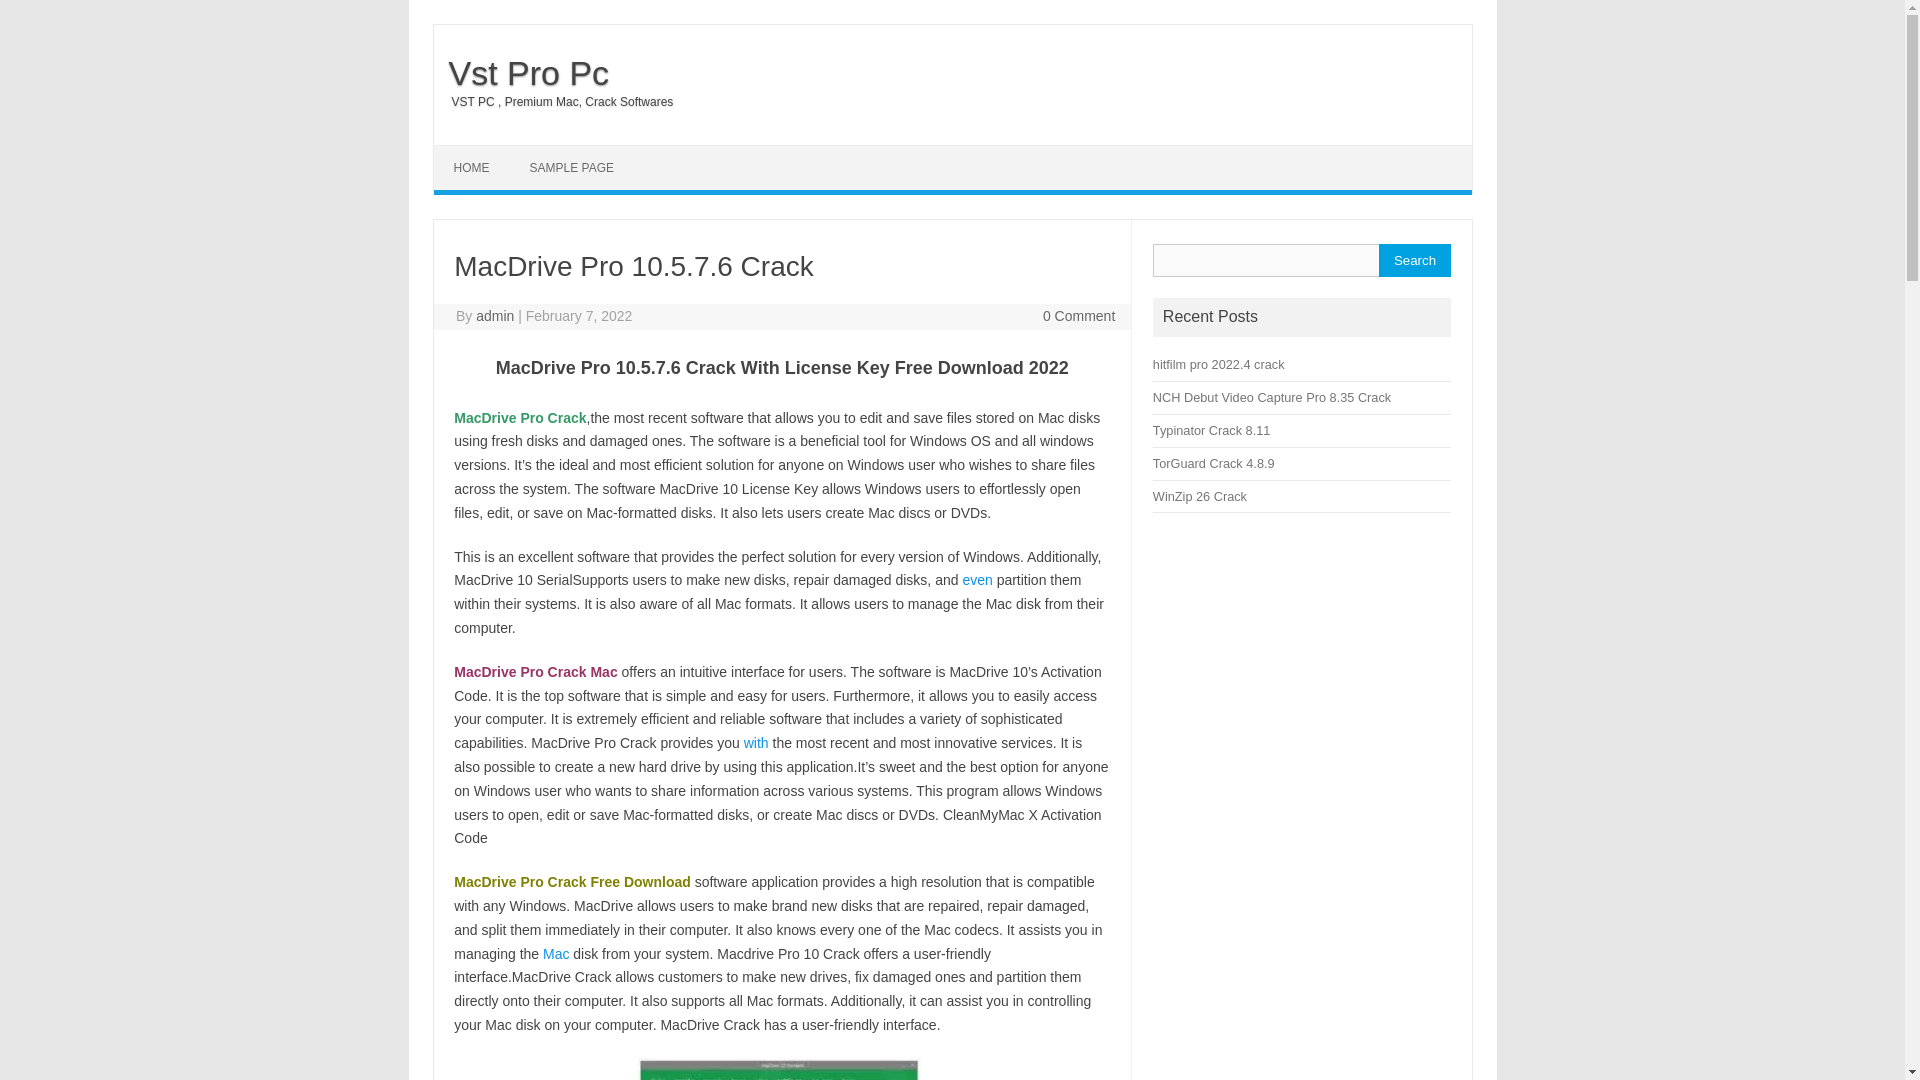 The width and height of the screenshot is (1920, 1080). Describe the element at coordinates (1414, 260) in the screenshot. I see `Search` at that location.